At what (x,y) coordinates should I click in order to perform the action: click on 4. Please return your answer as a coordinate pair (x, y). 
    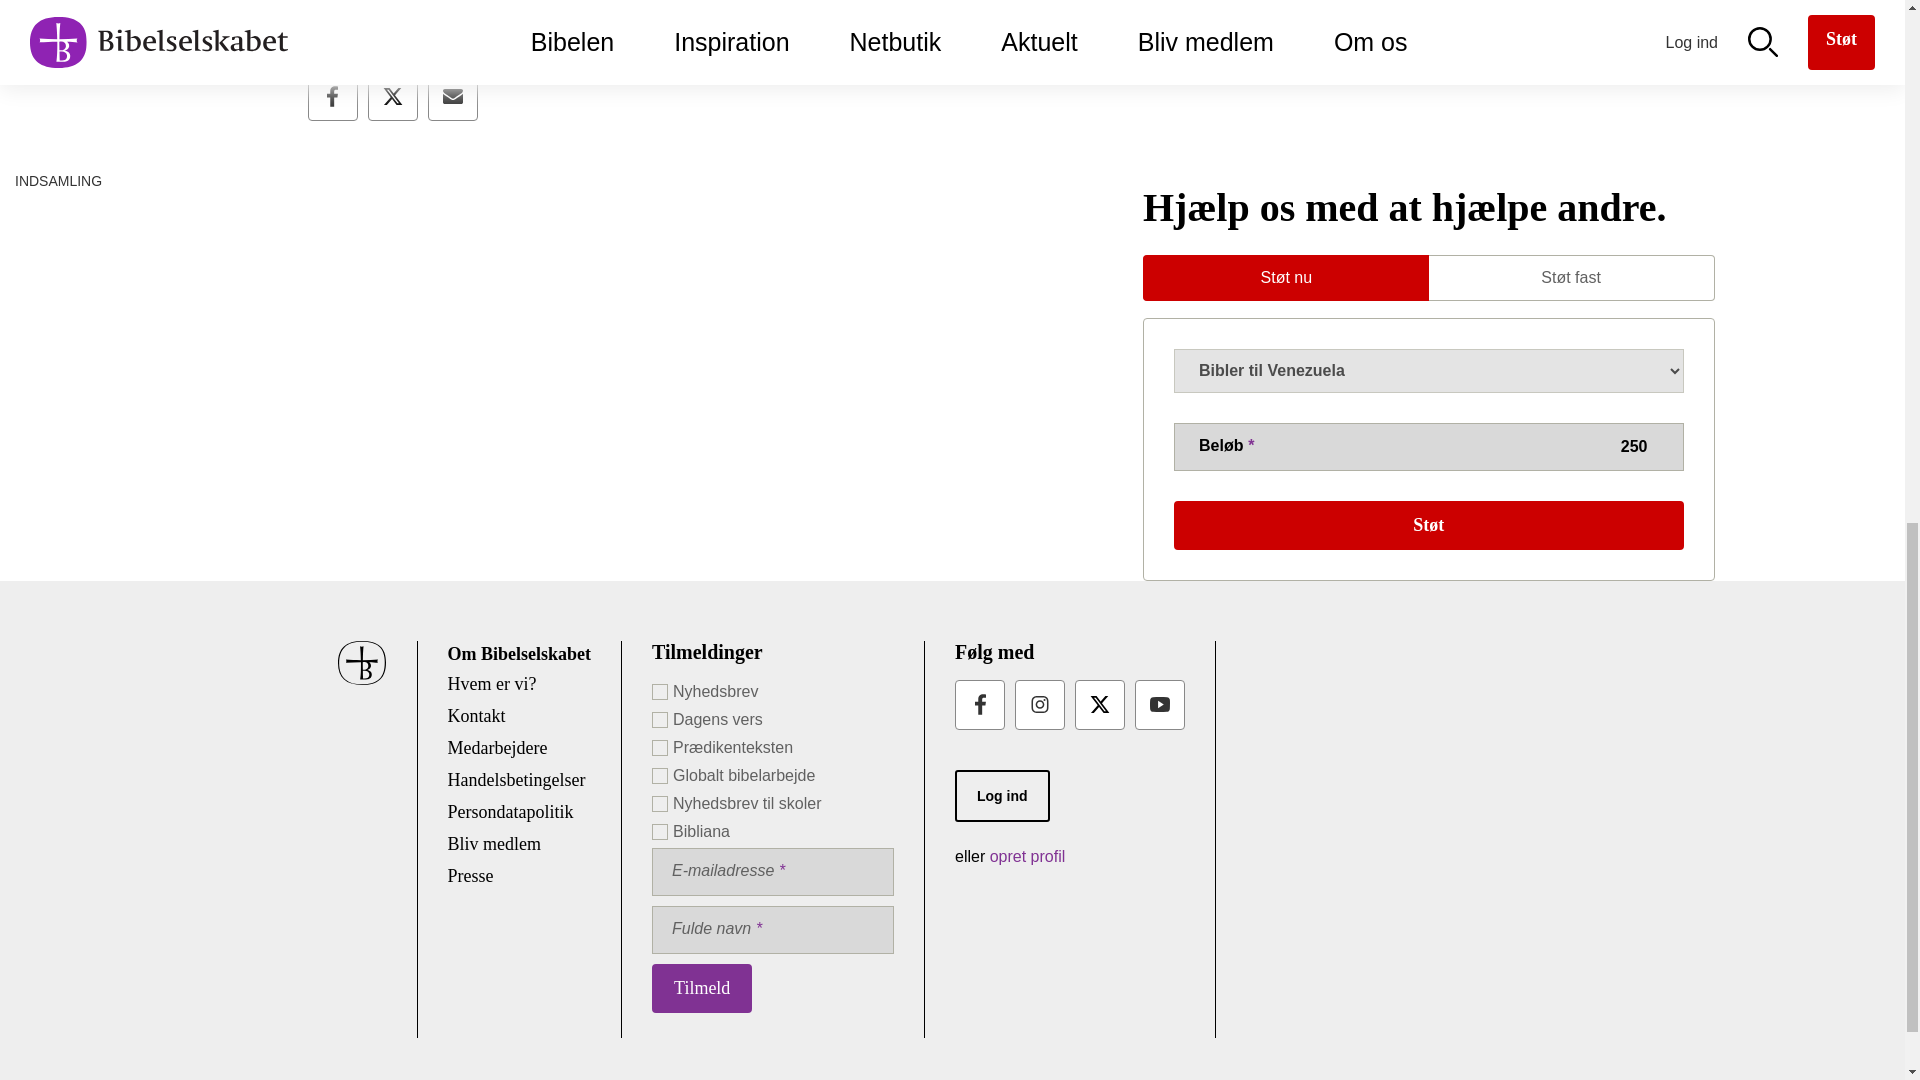
    Looking at the image, I should click on (658, 756).